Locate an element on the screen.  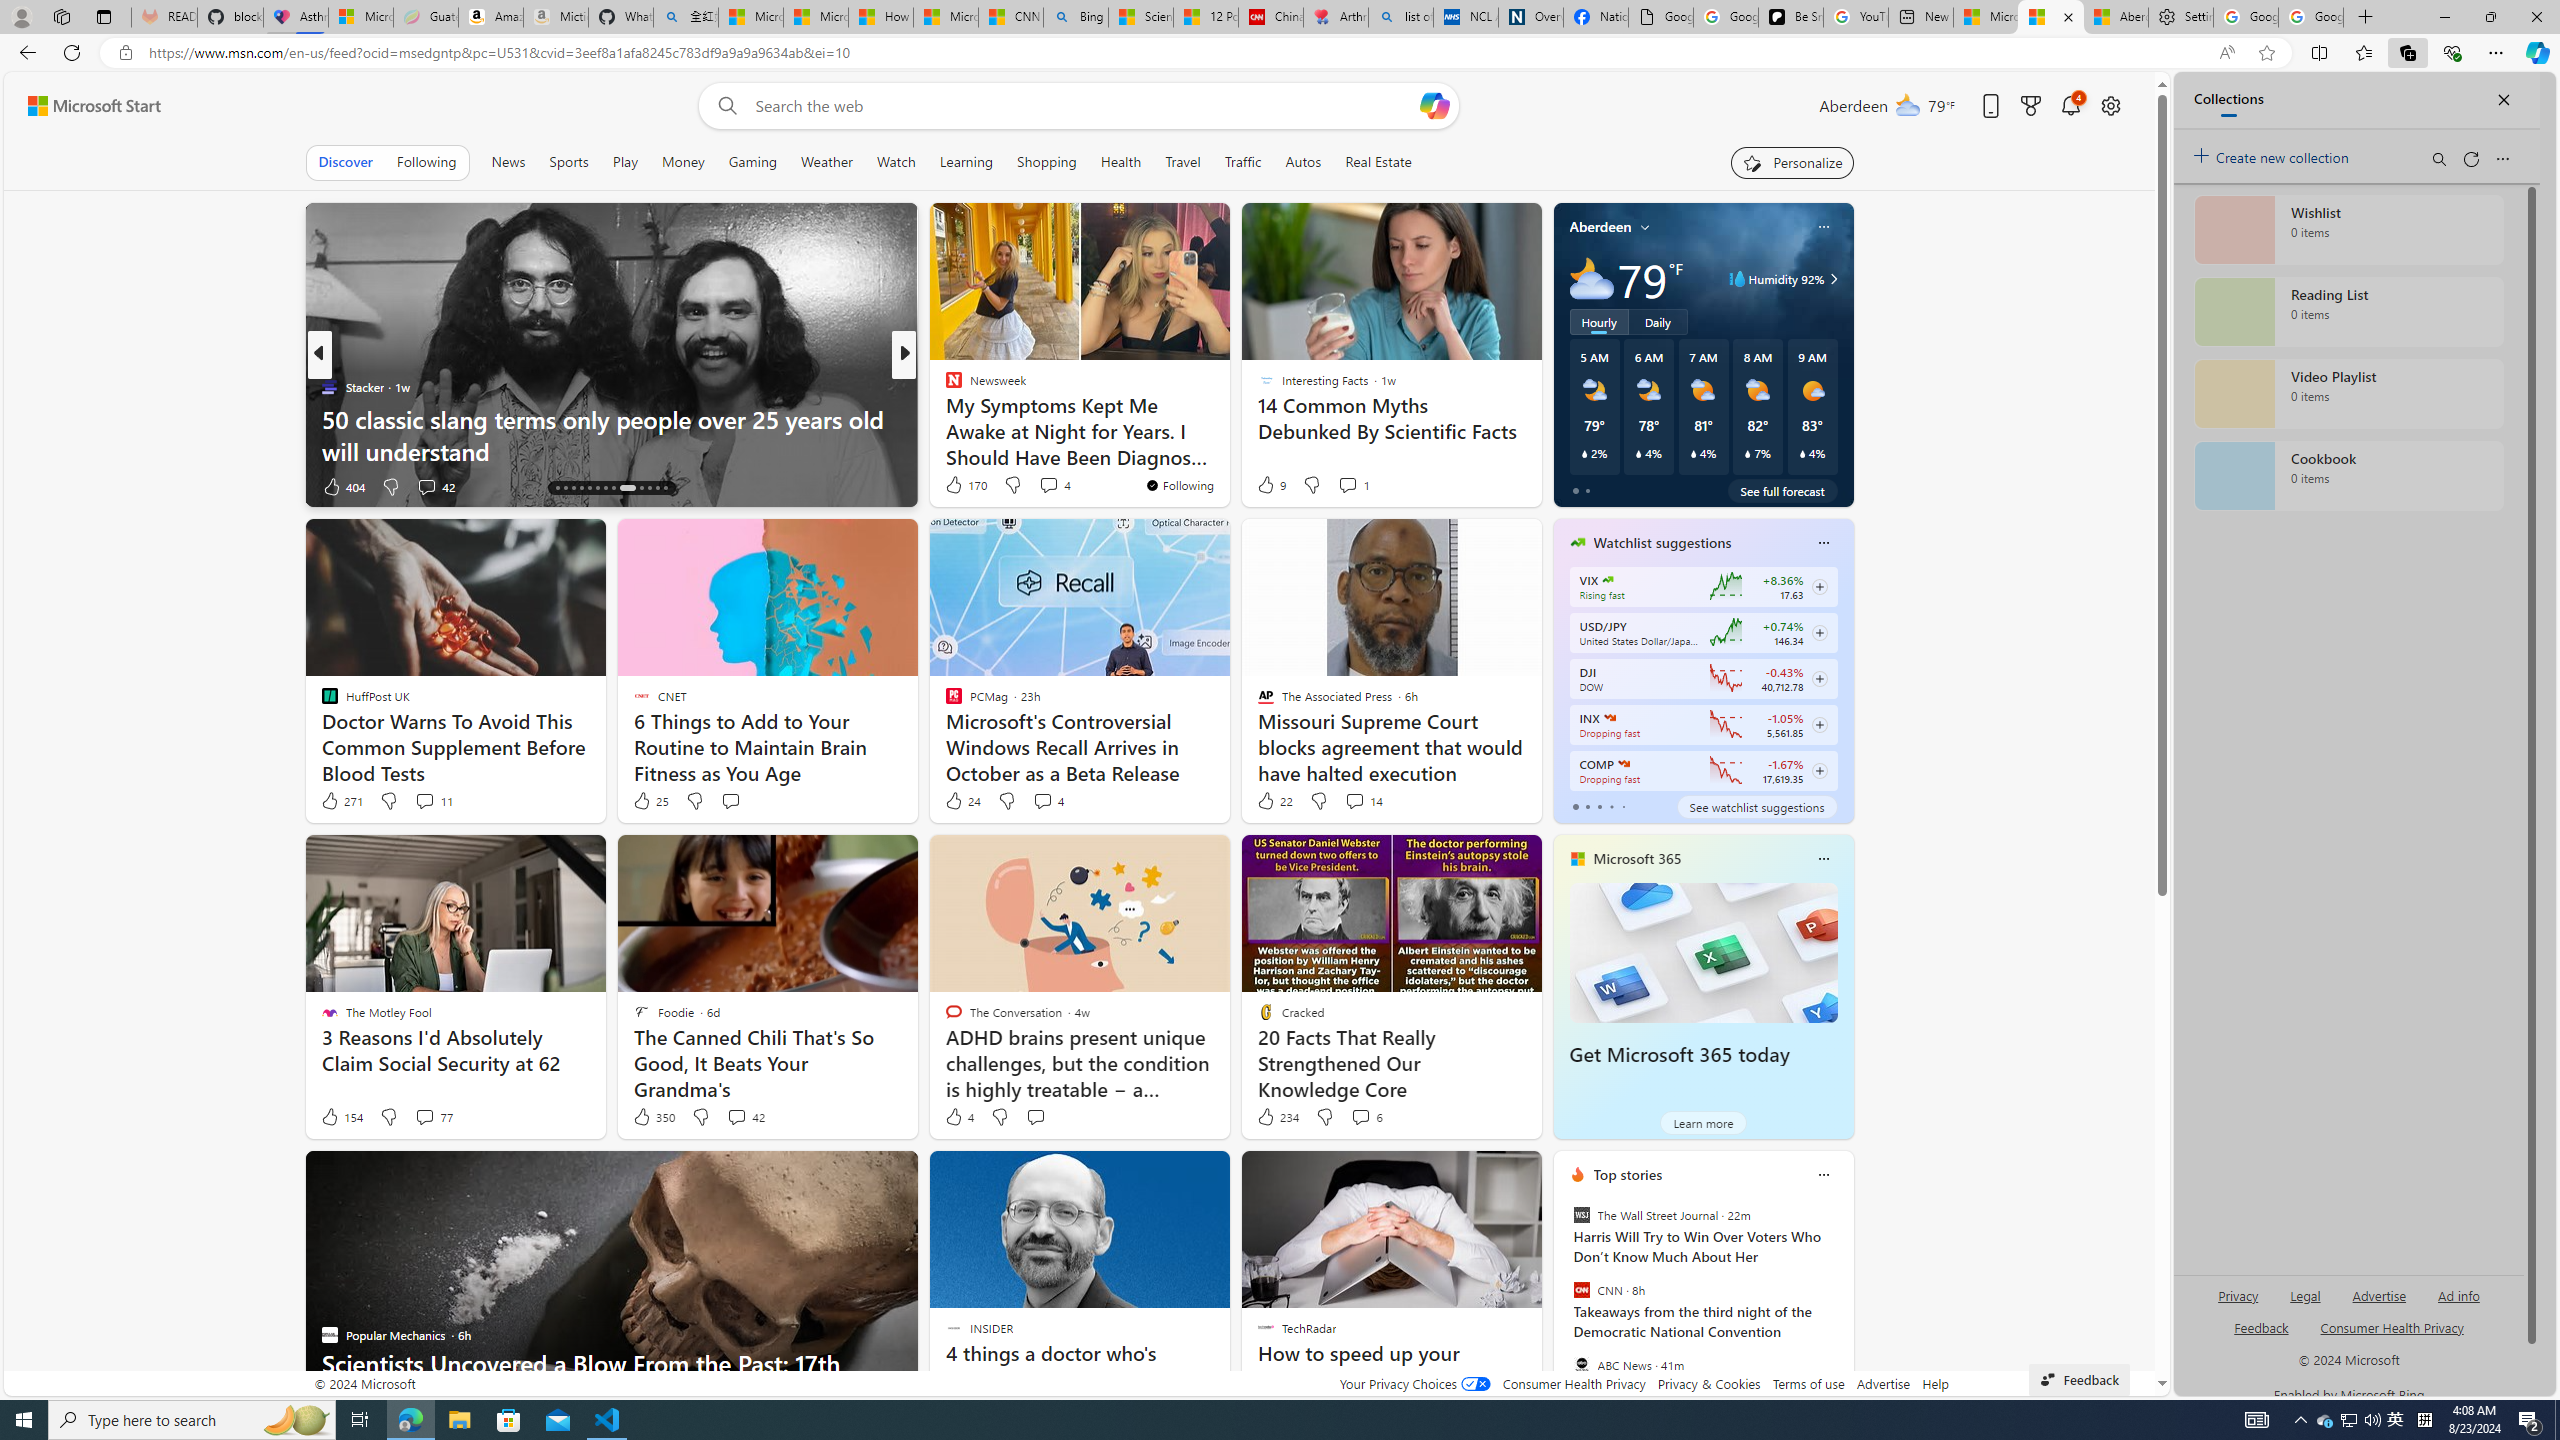
See full forecast is located at coordinates (1783, 490).